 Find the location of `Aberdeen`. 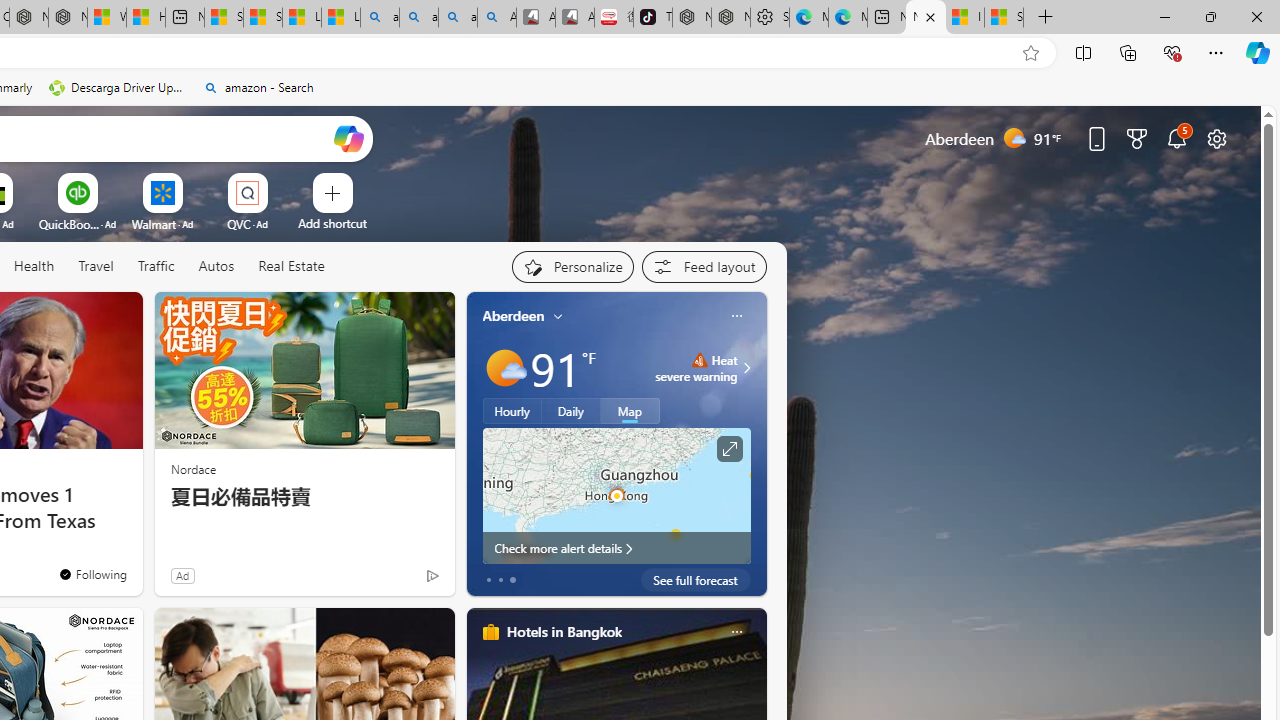

Aberdeen is located at coordinates (514, 315).